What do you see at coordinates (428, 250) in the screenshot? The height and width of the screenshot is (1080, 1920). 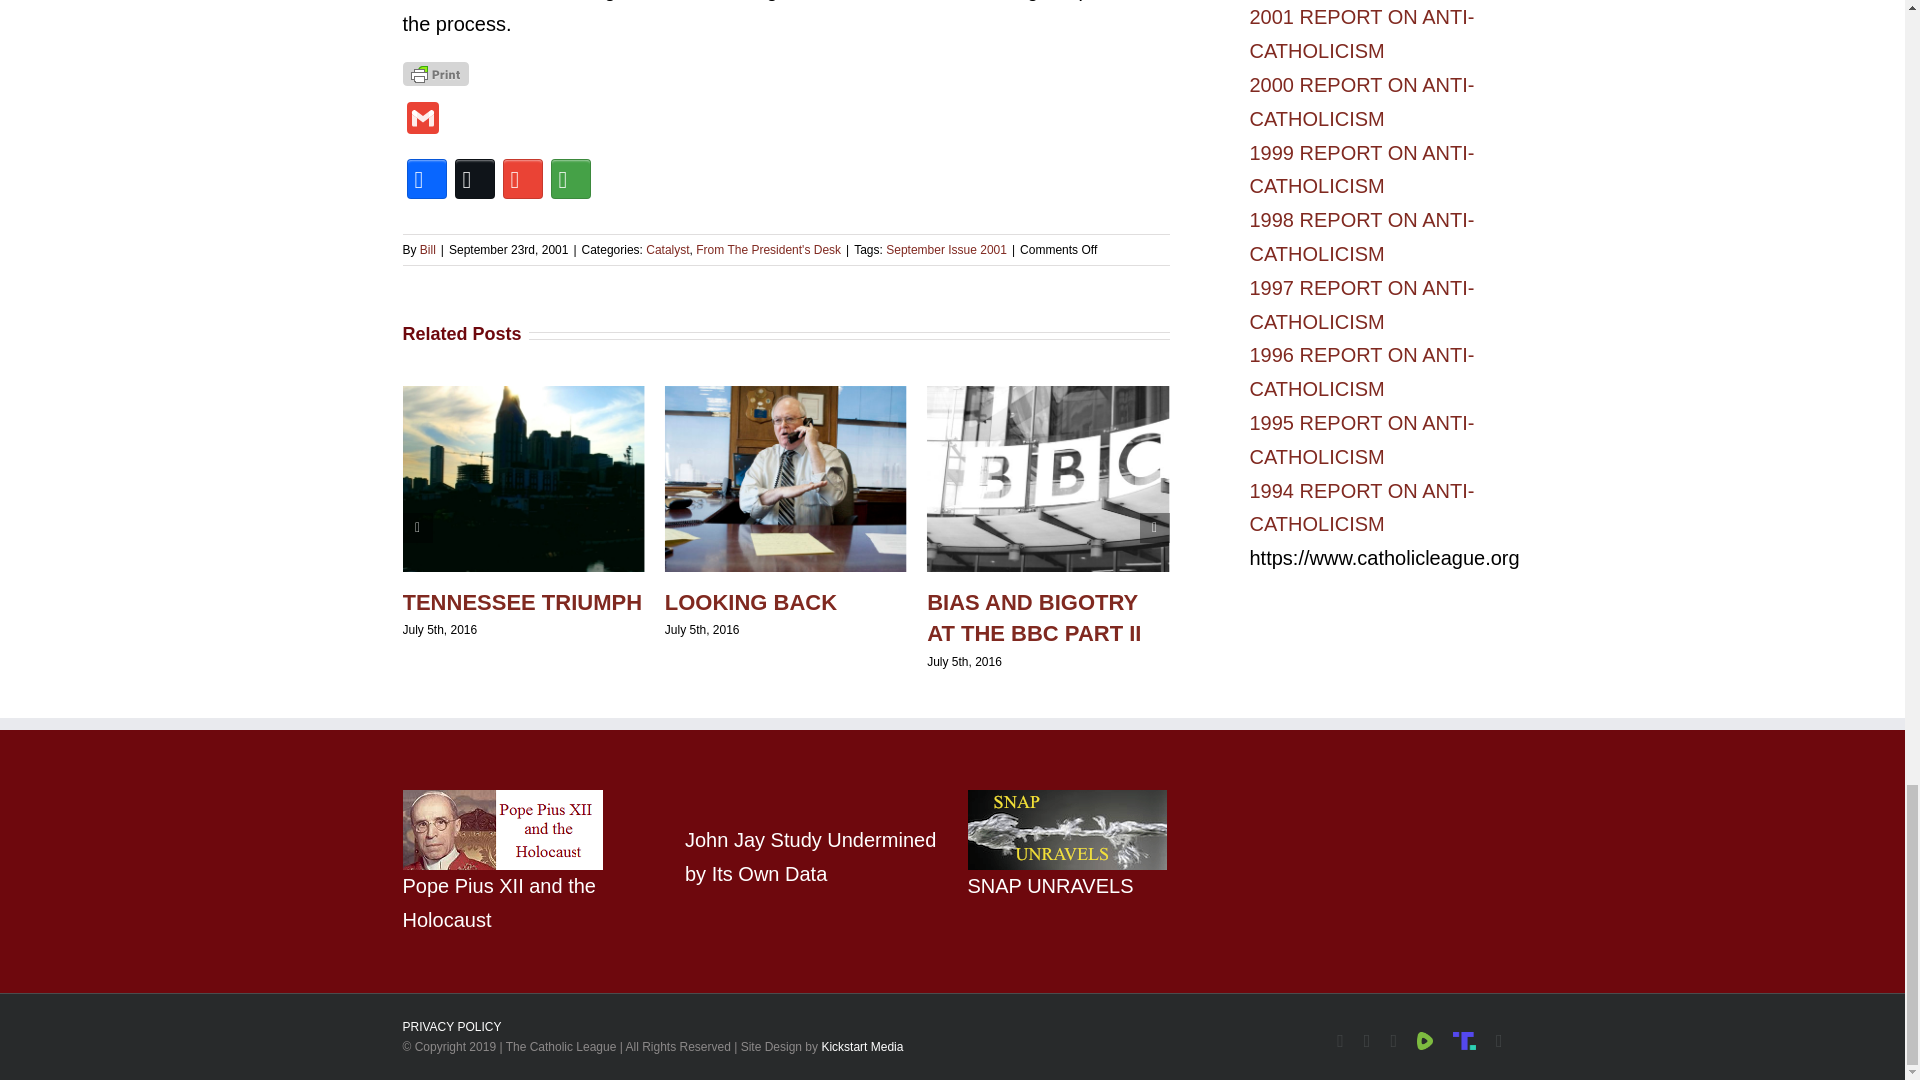 I see `Posts by Bill` at bounding box center [428, 250].